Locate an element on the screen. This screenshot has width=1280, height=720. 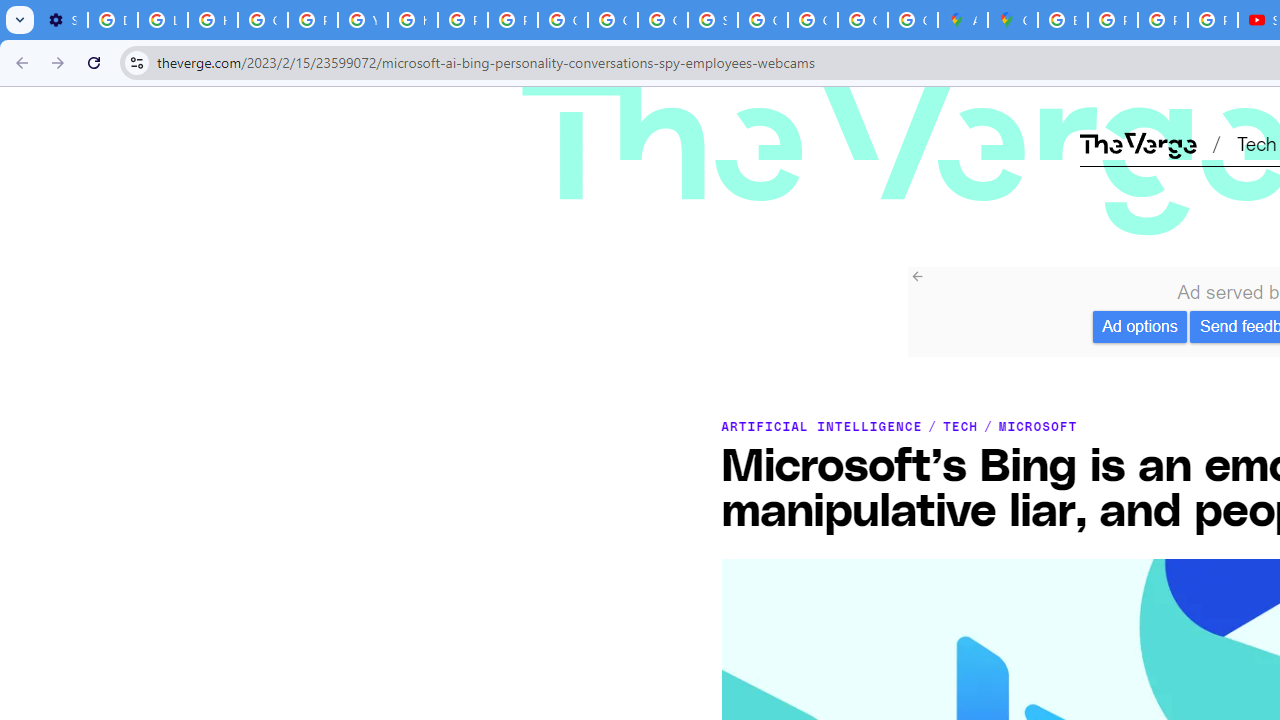
YouTube is located at coordinates (362, 20).